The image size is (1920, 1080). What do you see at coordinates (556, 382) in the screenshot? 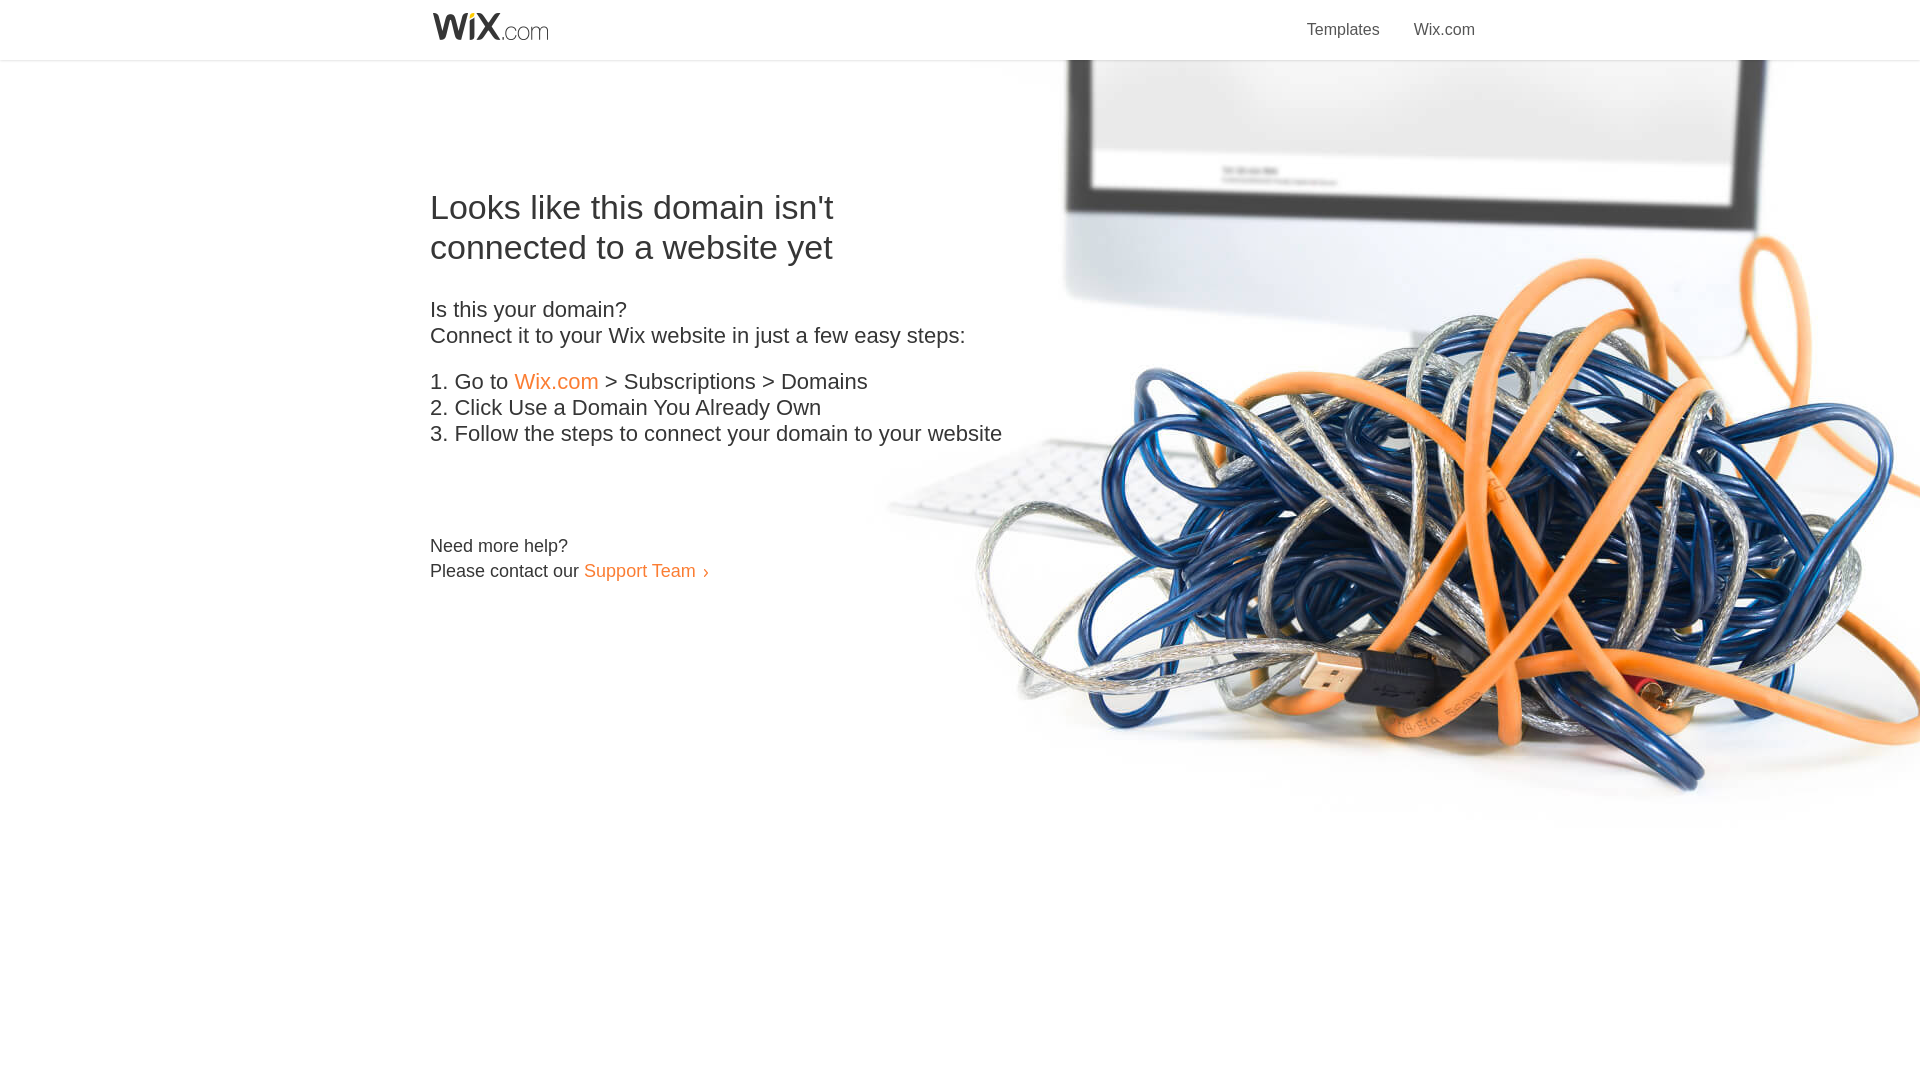
I see `Wix.com` at bounding box center [556, 382].